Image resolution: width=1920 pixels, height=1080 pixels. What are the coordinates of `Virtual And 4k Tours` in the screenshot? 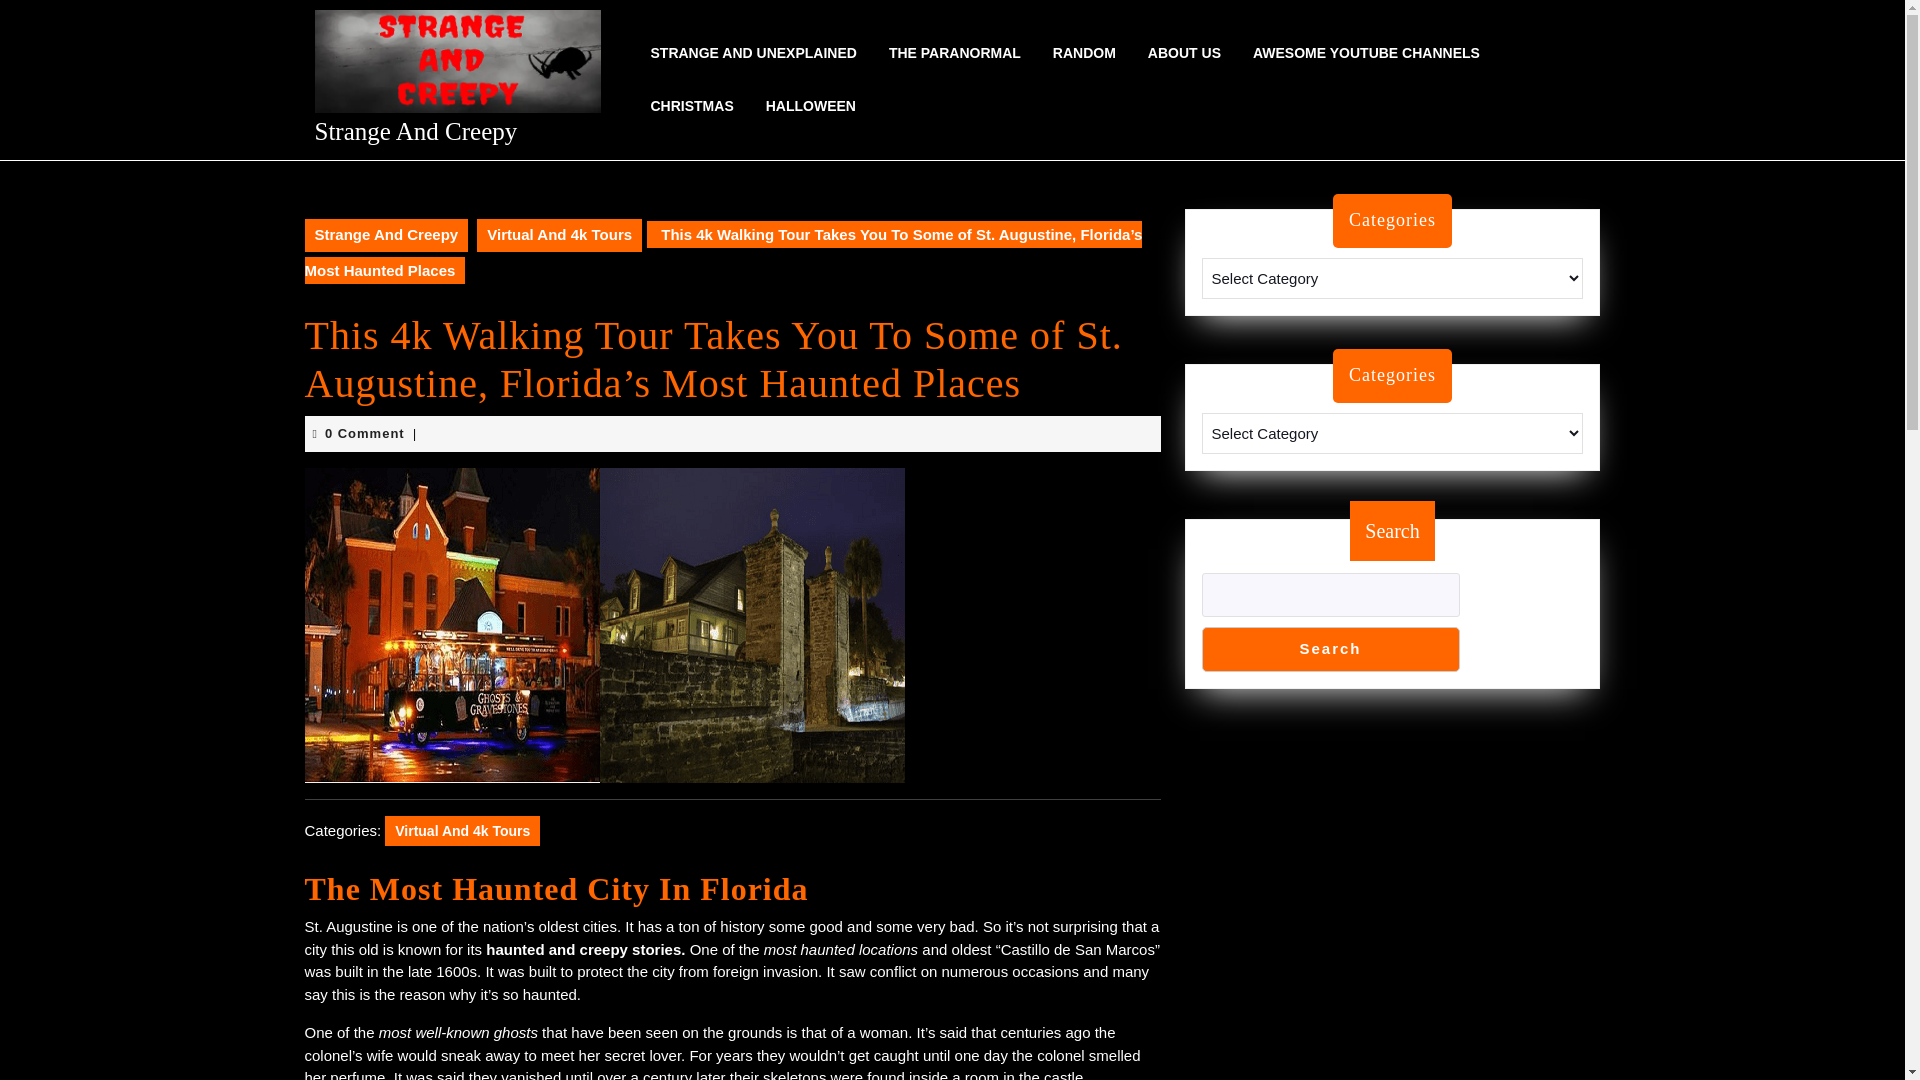 It's located at (462, 830).